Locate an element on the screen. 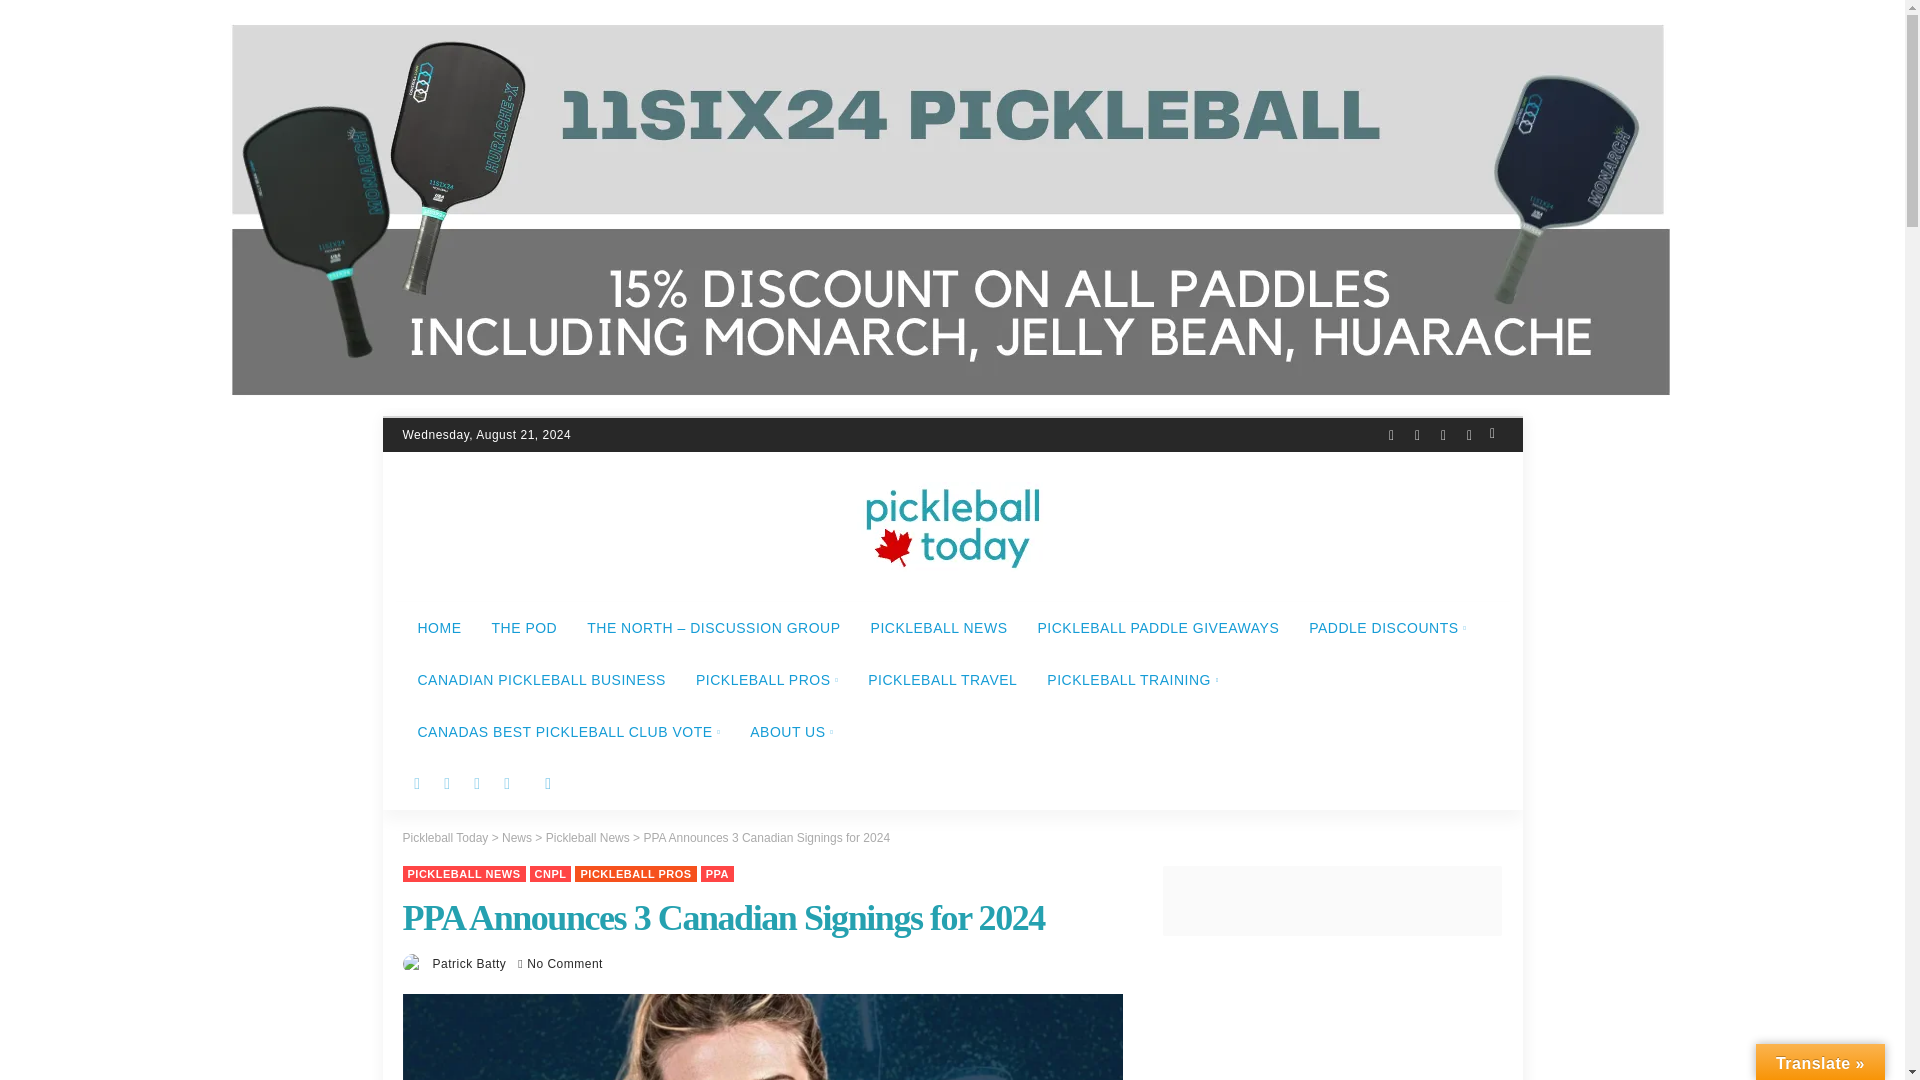 Image resolution: width=1920 pixels, height=1080 pixels. Go to Pickleball Today. is located at coordinates (444, 837).